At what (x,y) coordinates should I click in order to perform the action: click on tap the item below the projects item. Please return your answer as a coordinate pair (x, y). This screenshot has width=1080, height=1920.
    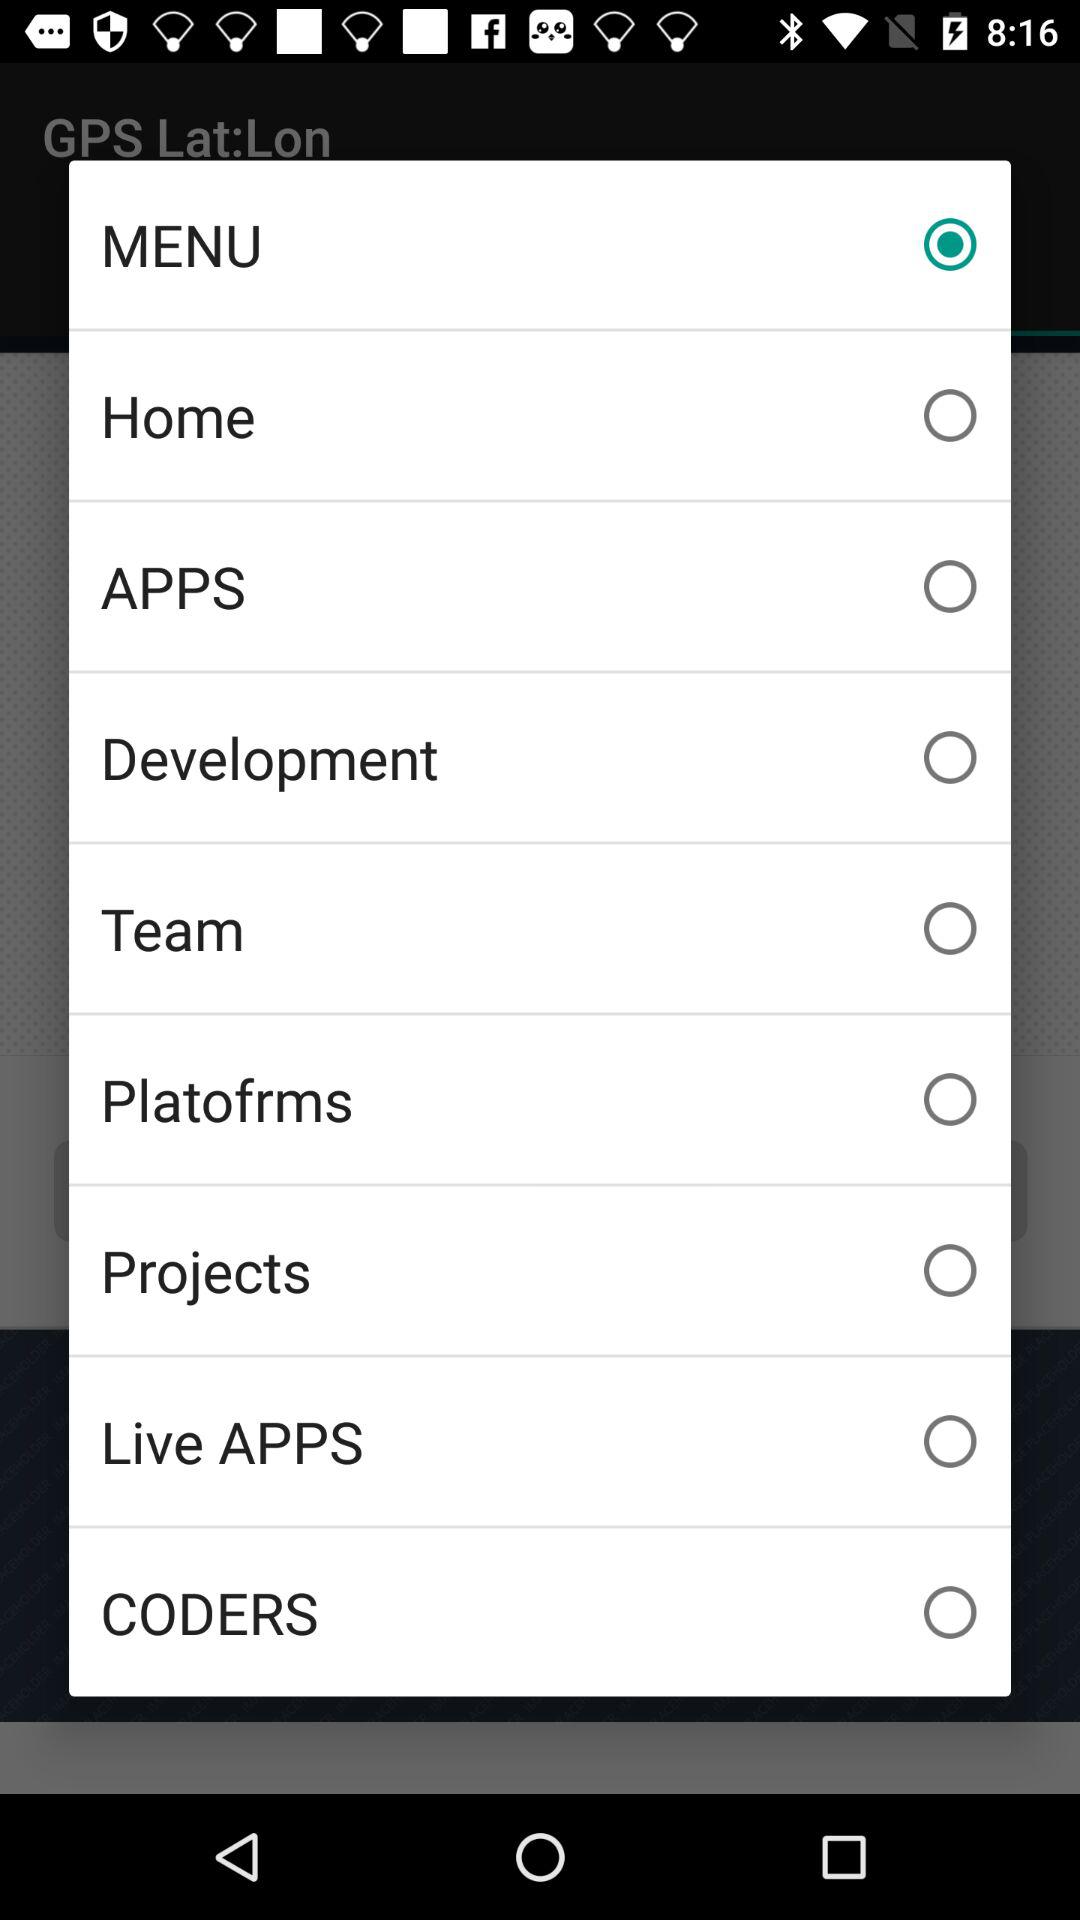
    Looking at the image, I should click on (540, 1441).